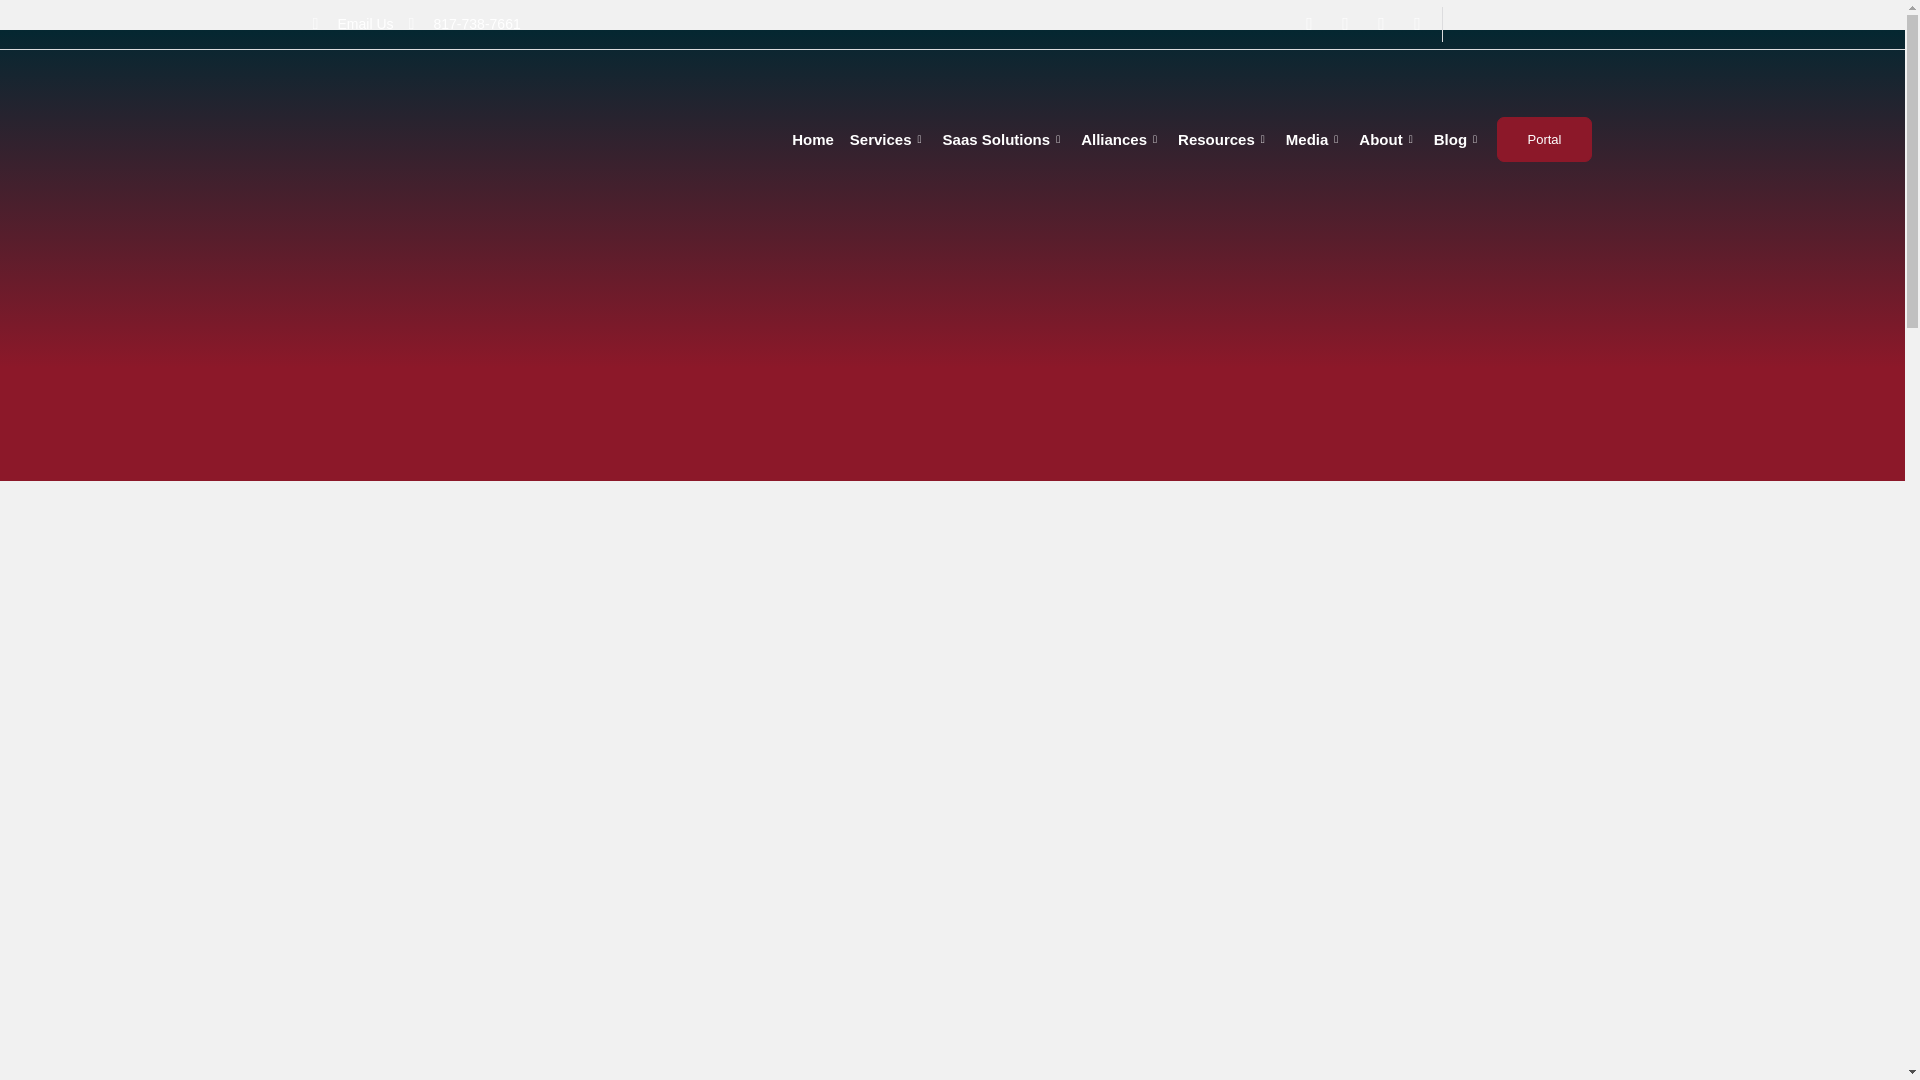 The image size is (1920, 1080). What do you see at coordinates (352, 23) in the screenshot?
I see `Email Us` at bounding box center [352, 23].